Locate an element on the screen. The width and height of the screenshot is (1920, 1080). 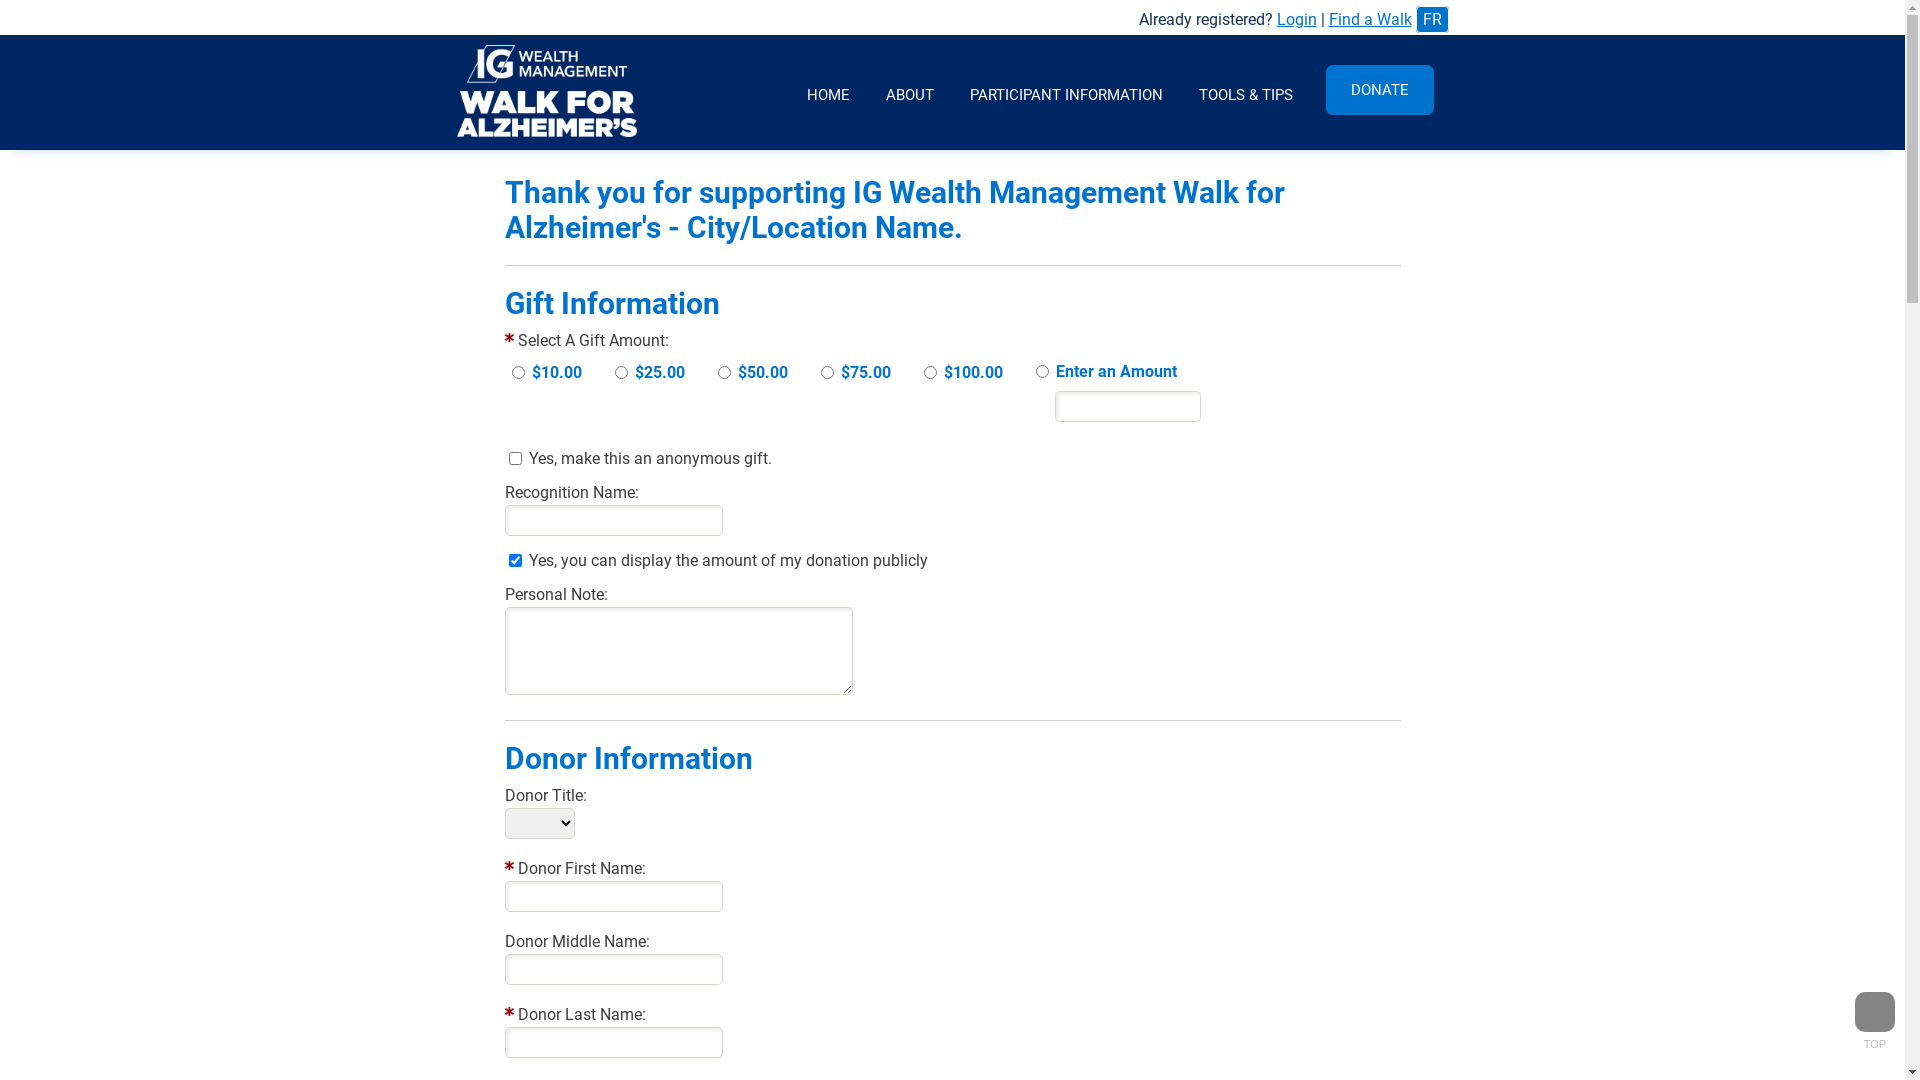
on is located at coordinates (514, 458).